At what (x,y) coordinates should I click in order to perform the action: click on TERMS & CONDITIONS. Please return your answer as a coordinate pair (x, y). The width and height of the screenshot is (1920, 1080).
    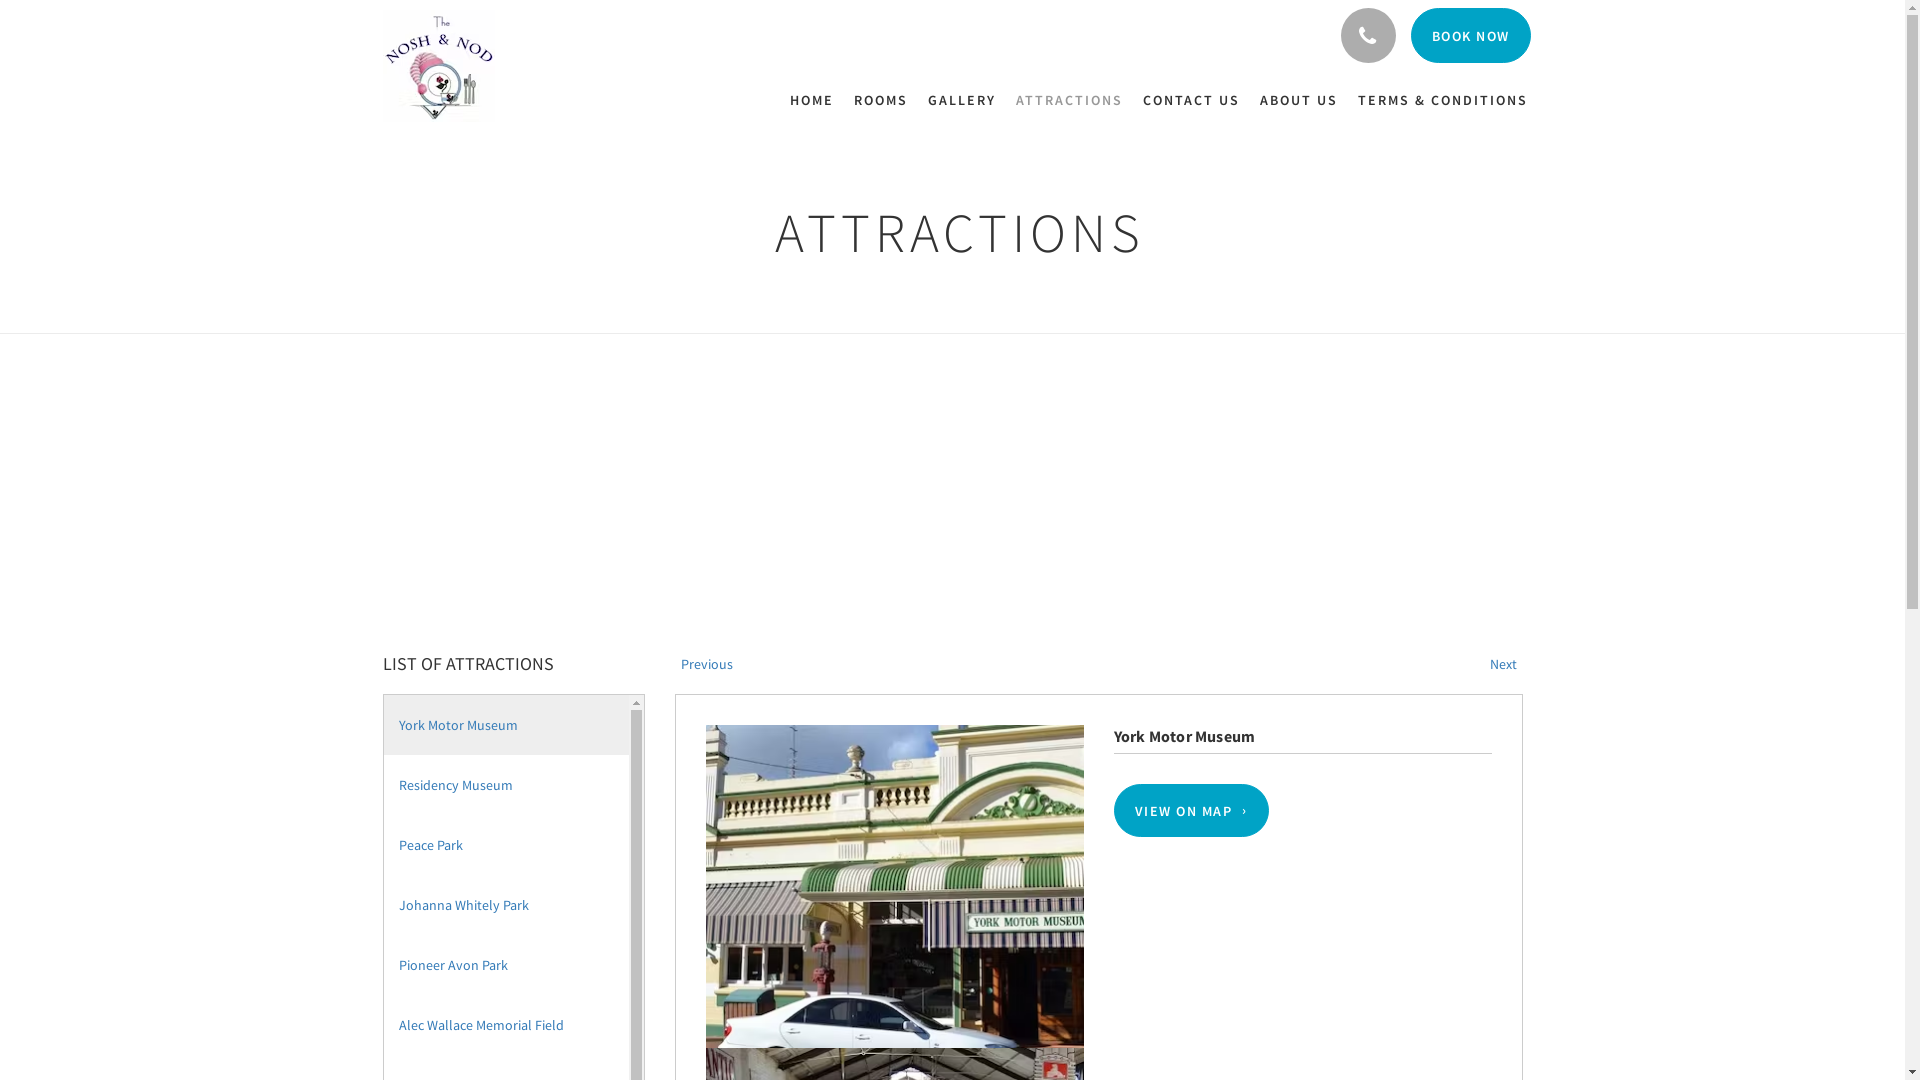
    Looking at the image, I should click on (1443, 100).